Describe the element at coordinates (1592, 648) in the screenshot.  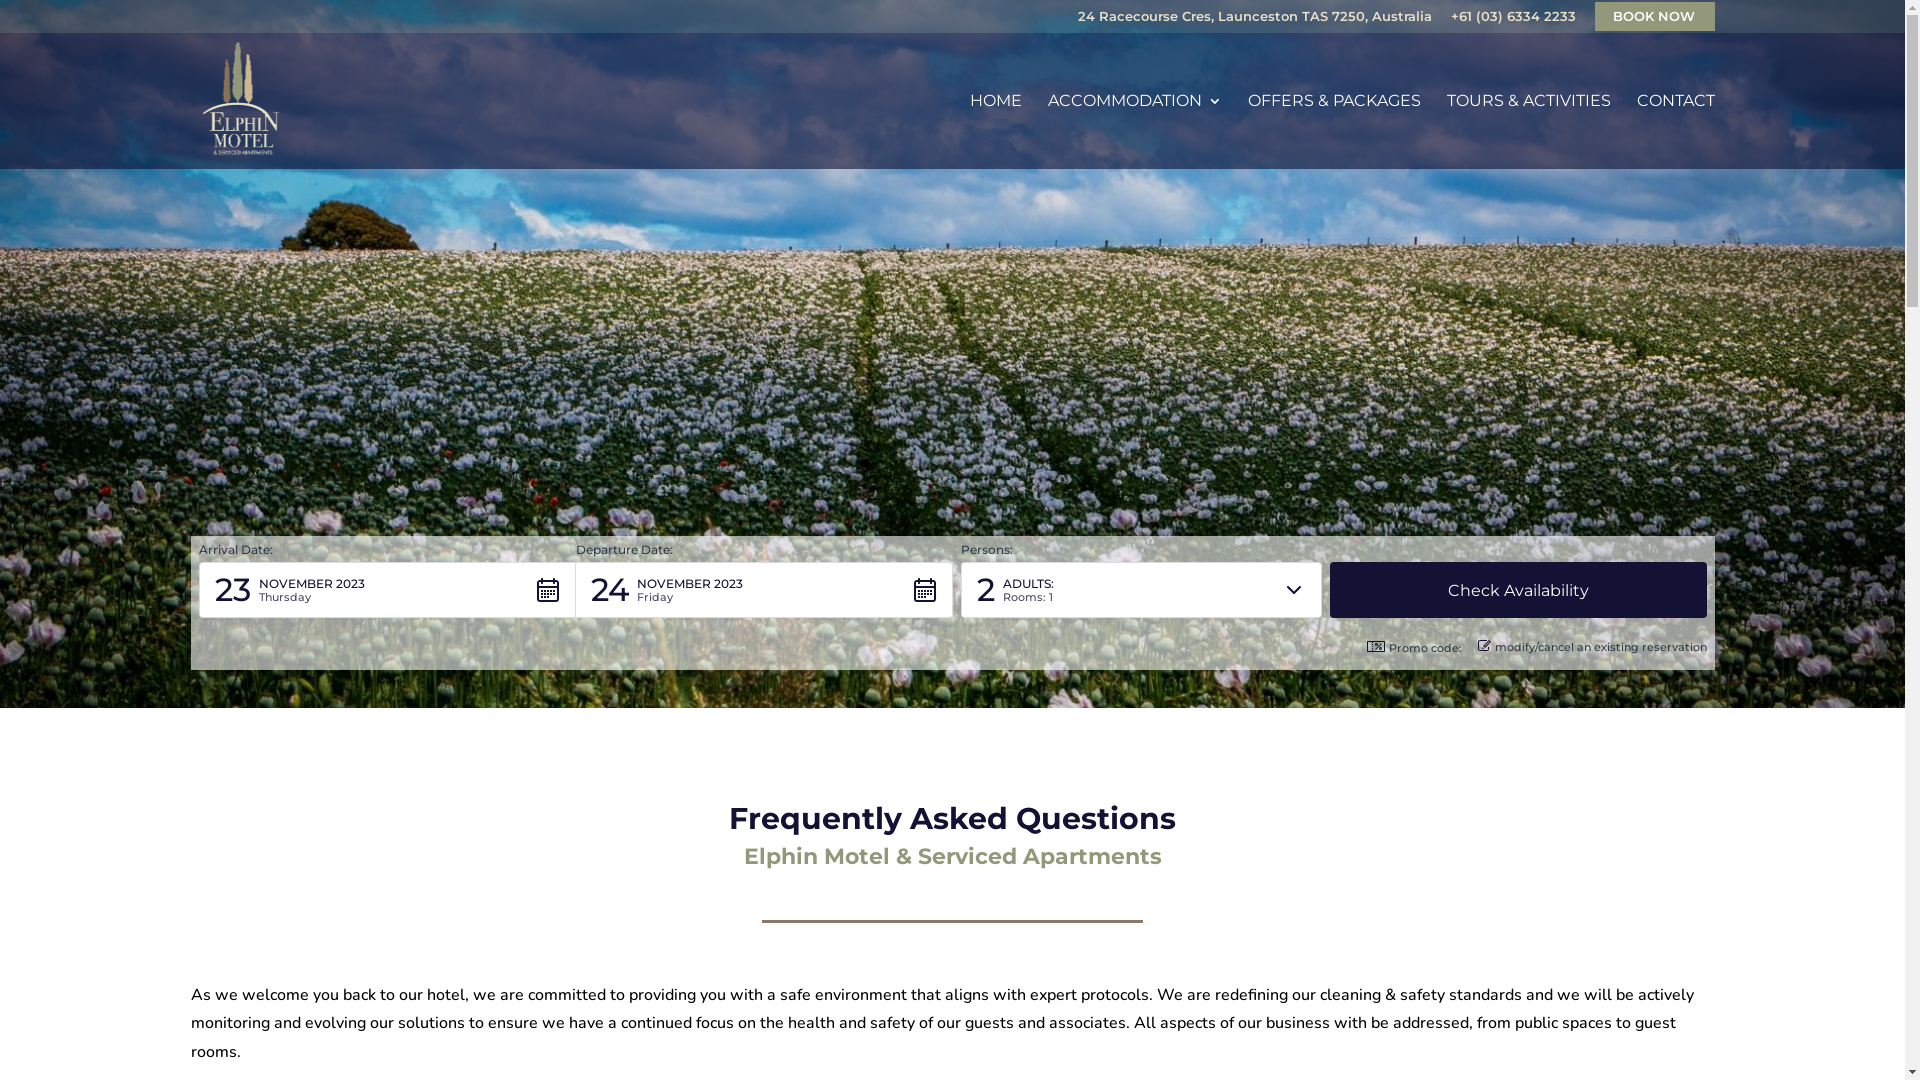
I see `modify/cancel an existing reservation` at that location.